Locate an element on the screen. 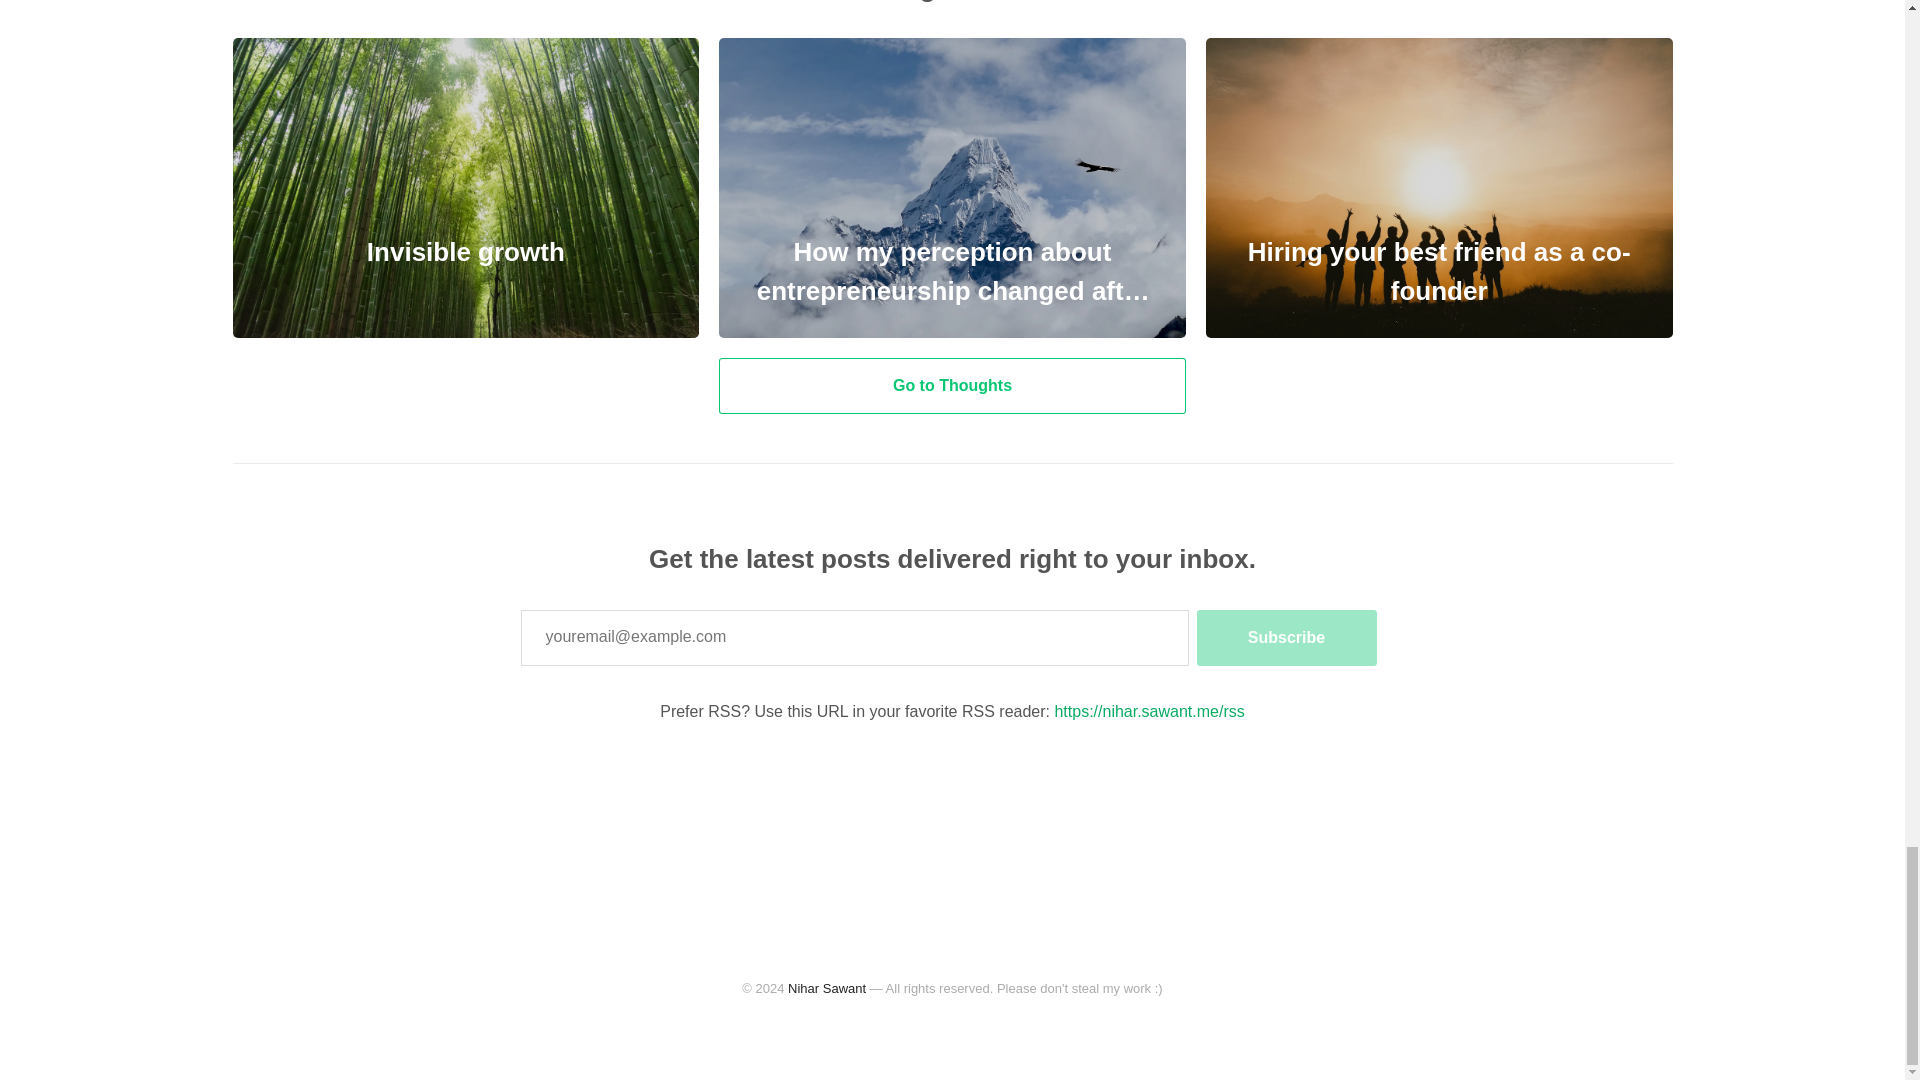  Subscribe is located at coordinates (1286, 638).